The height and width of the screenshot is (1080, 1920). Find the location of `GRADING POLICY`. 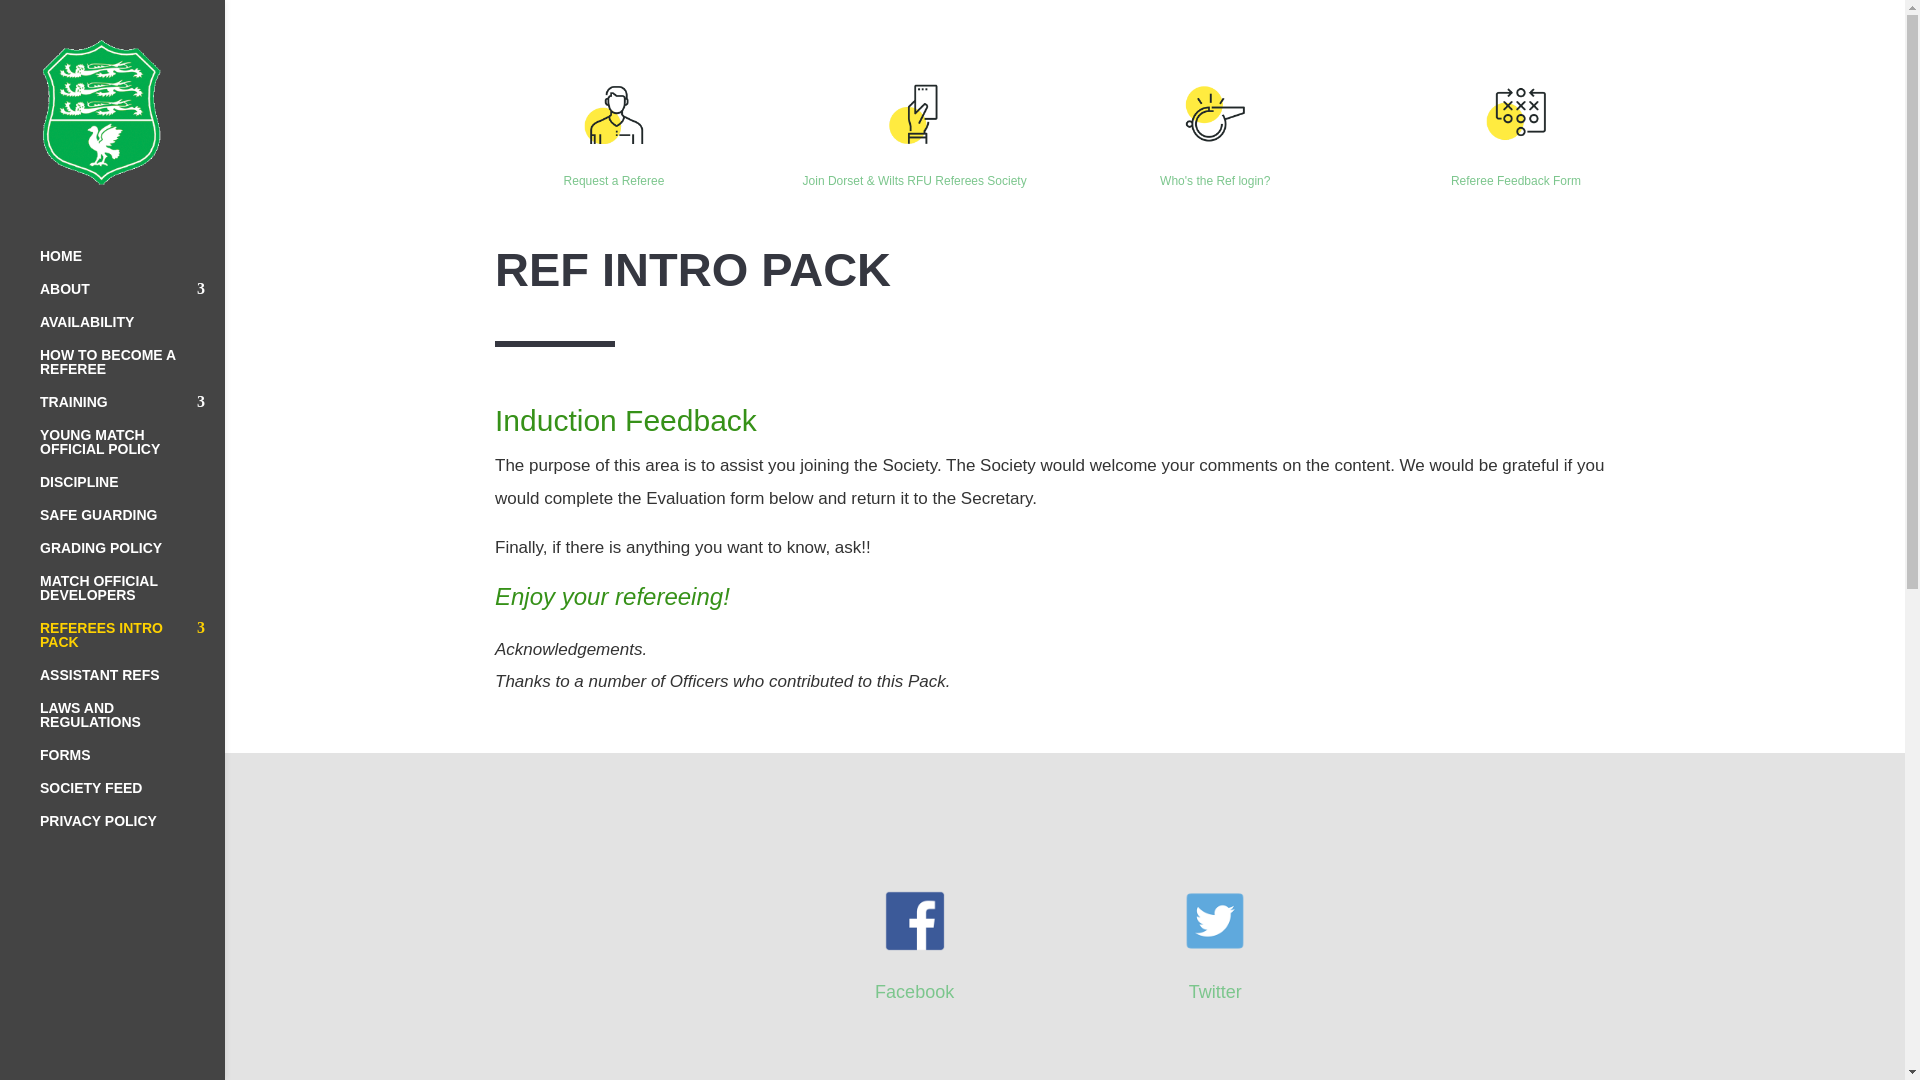

GRADING POLICY is located at coordinates (132, 557).